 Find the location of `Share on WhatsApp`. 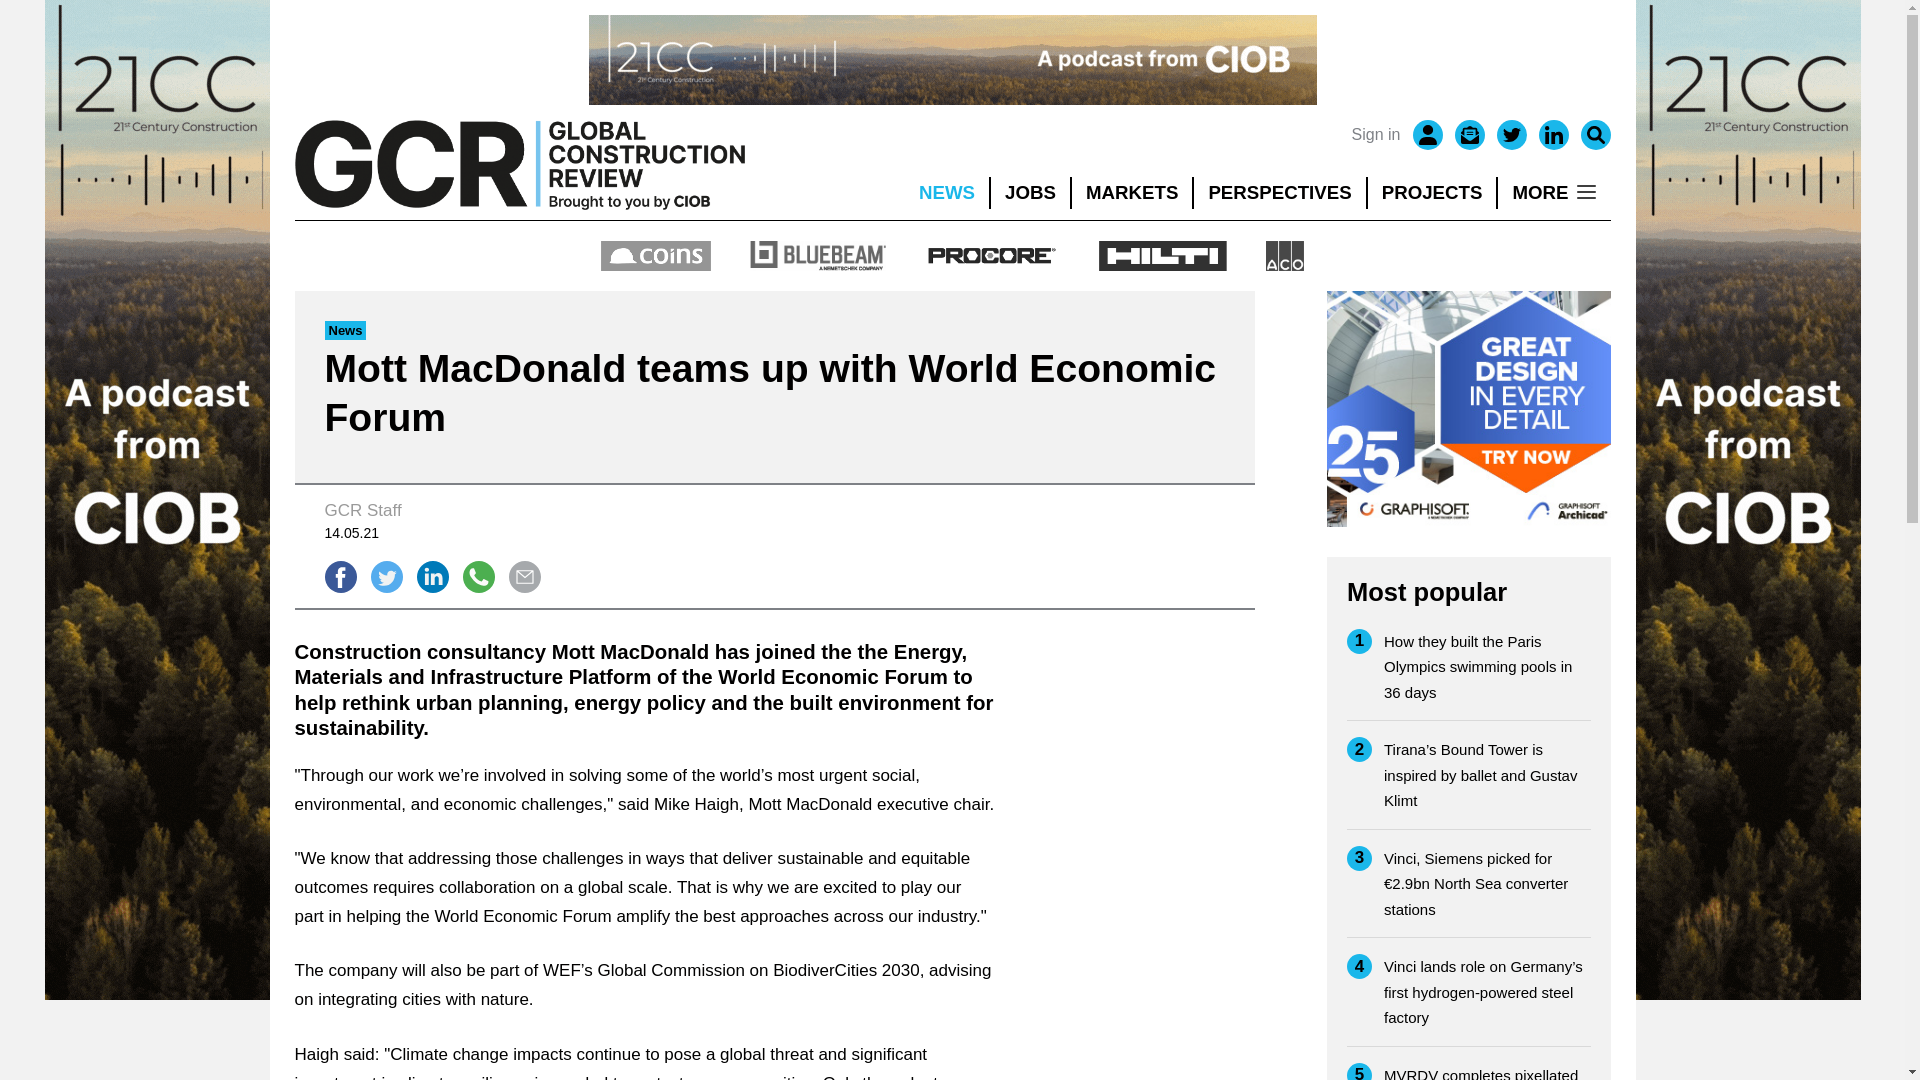

Share on WhatsApp is located at coordinates (478, 576).